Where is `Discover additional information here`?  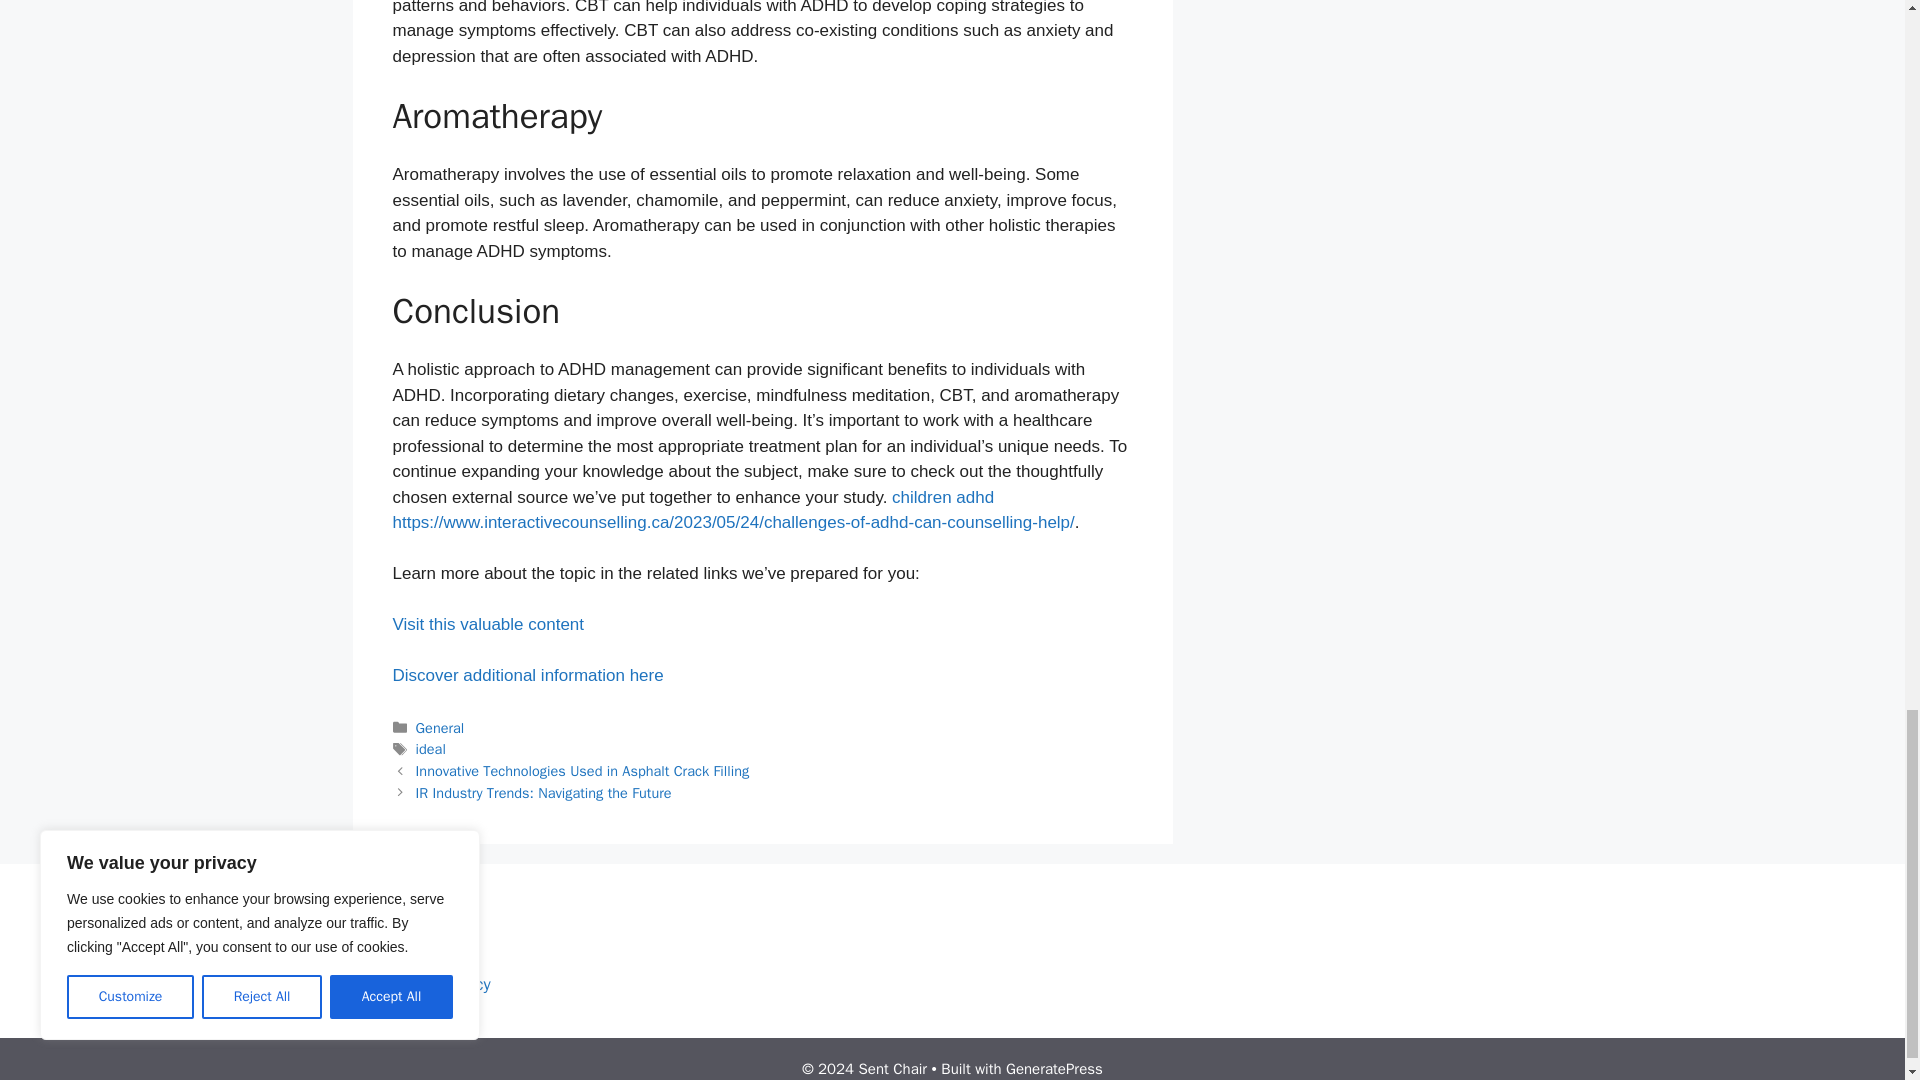 Discover additional information here is located at coordinates (526, 675).